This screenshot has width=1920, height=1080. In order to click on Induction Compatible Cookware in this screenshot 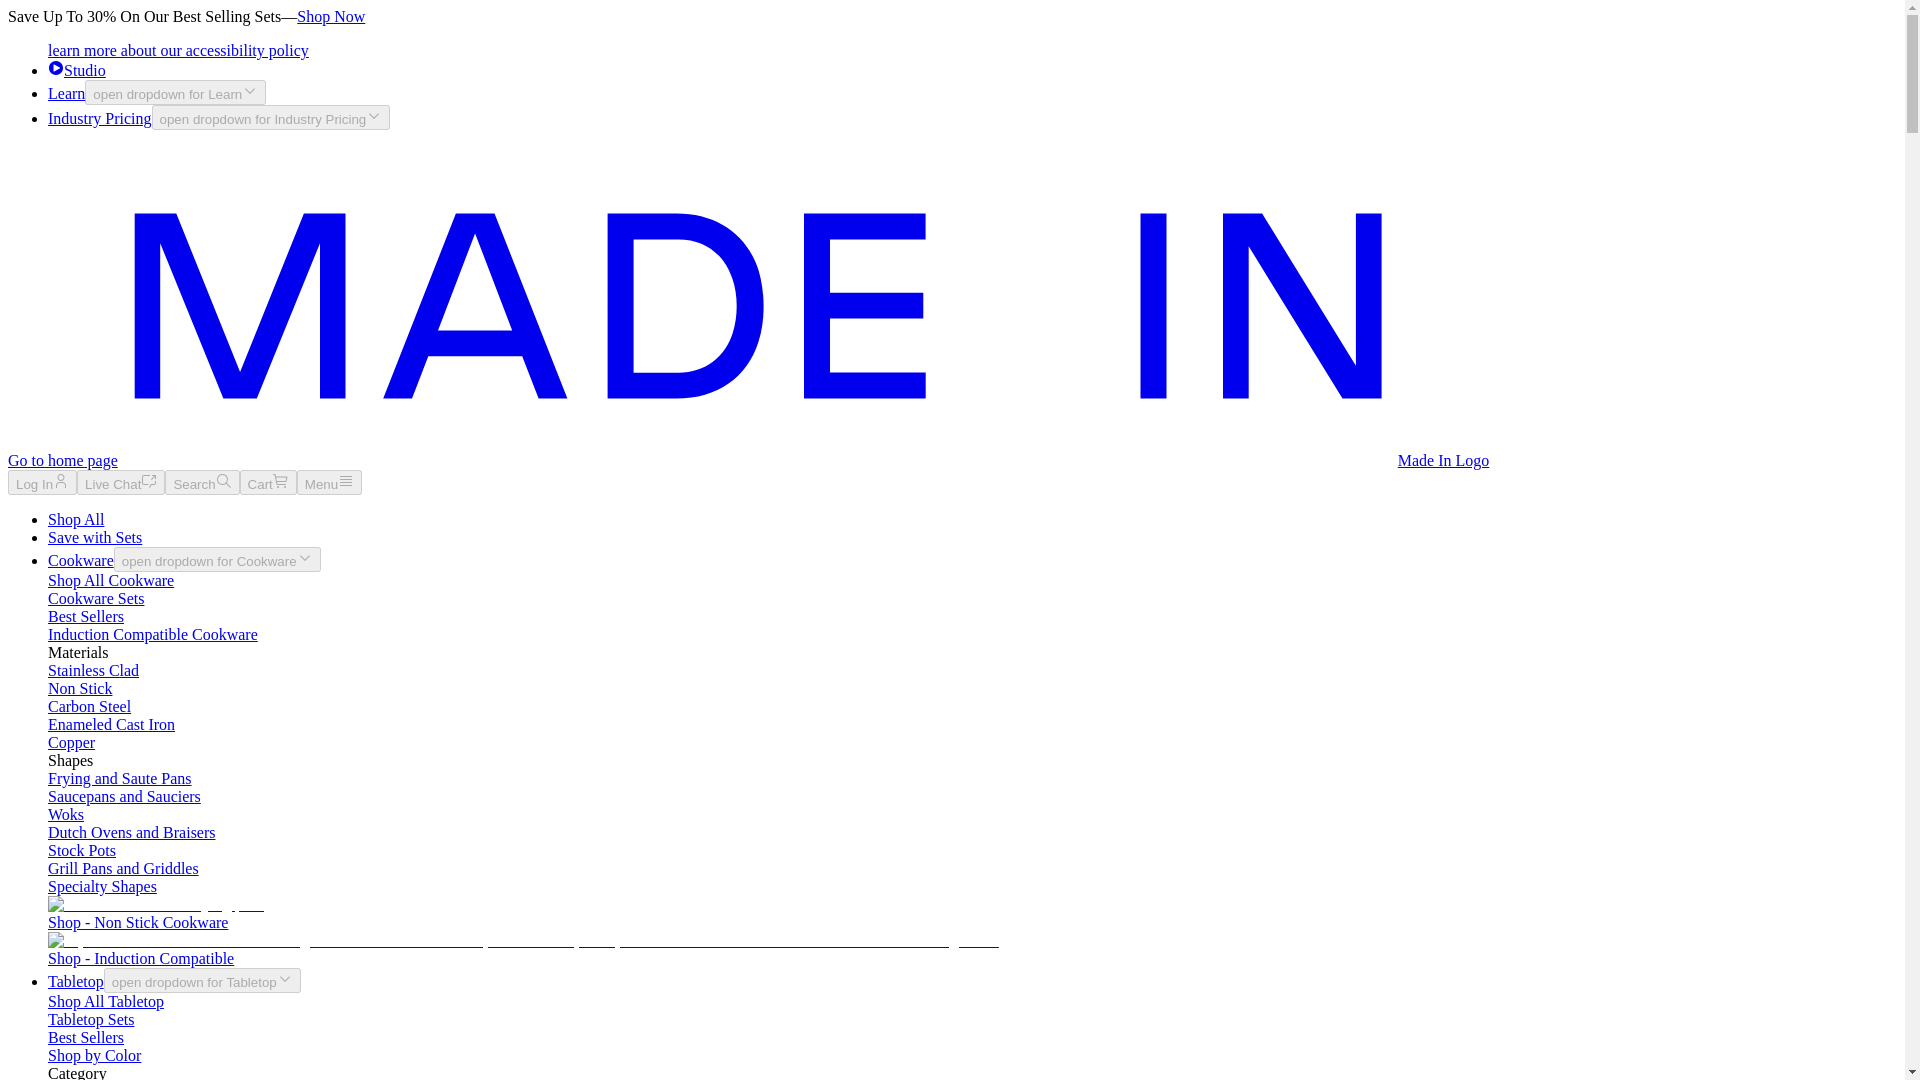, I will do `click(152, 634)`.